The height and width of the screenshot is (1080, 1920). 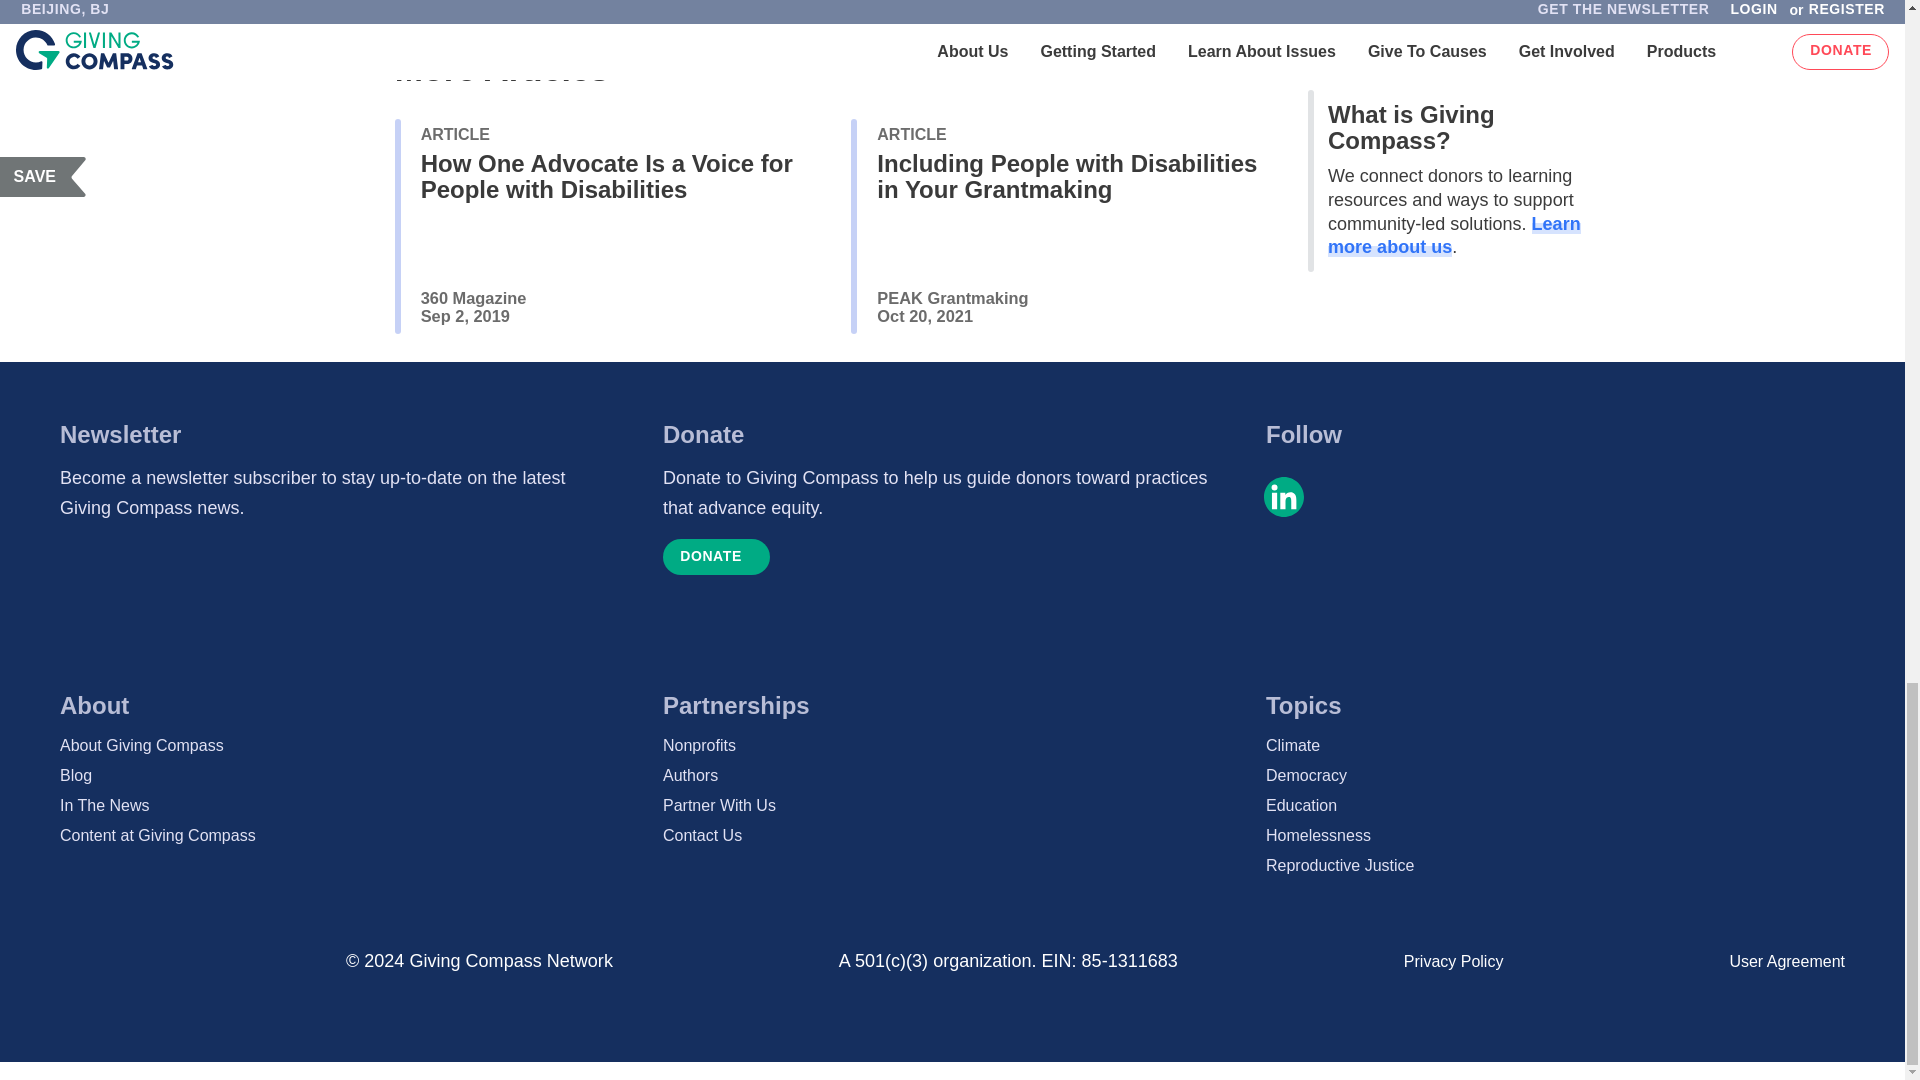 I want to click on Nonprofits, so click(x=952, y=746).